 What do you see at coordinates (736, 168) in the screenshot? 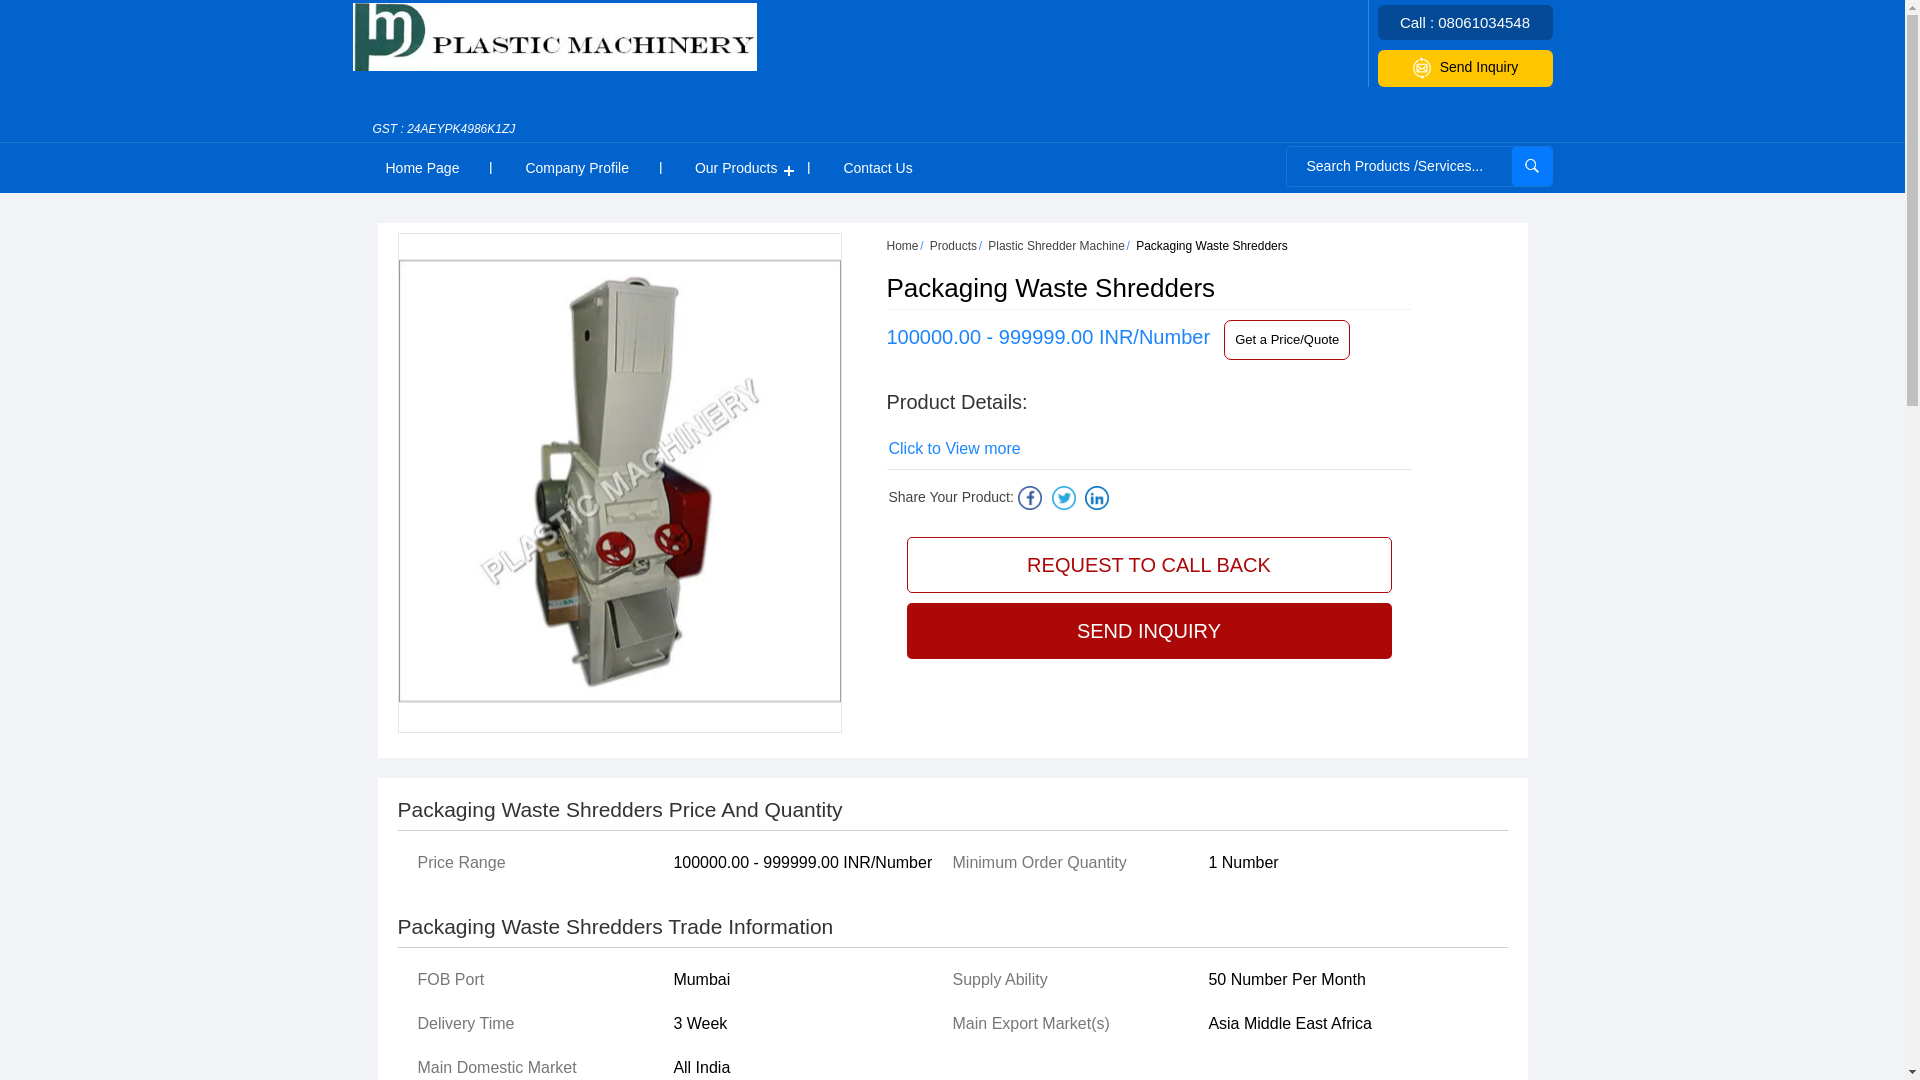
I see `Our Products` at bounding box center [736, 168].